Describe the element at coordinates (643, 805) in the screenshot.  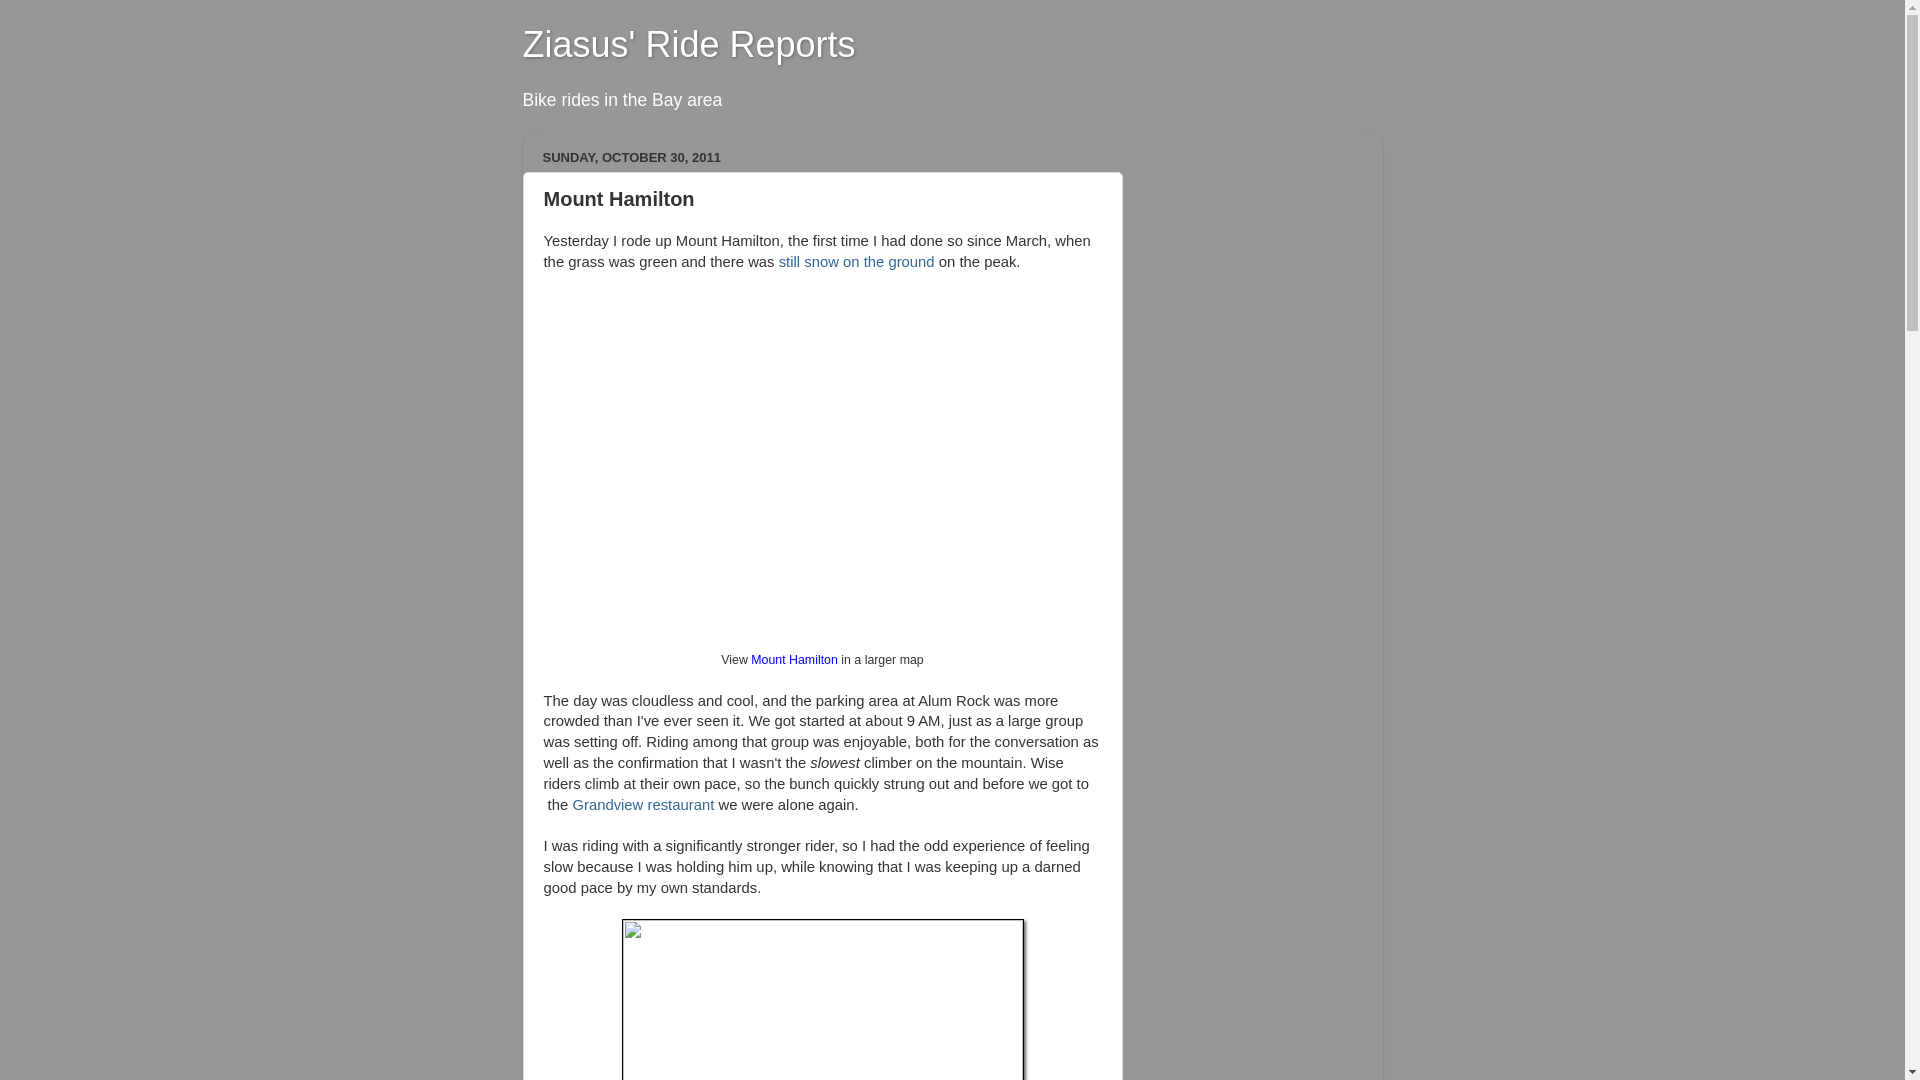
I see `Grandview restaurant` at that location.